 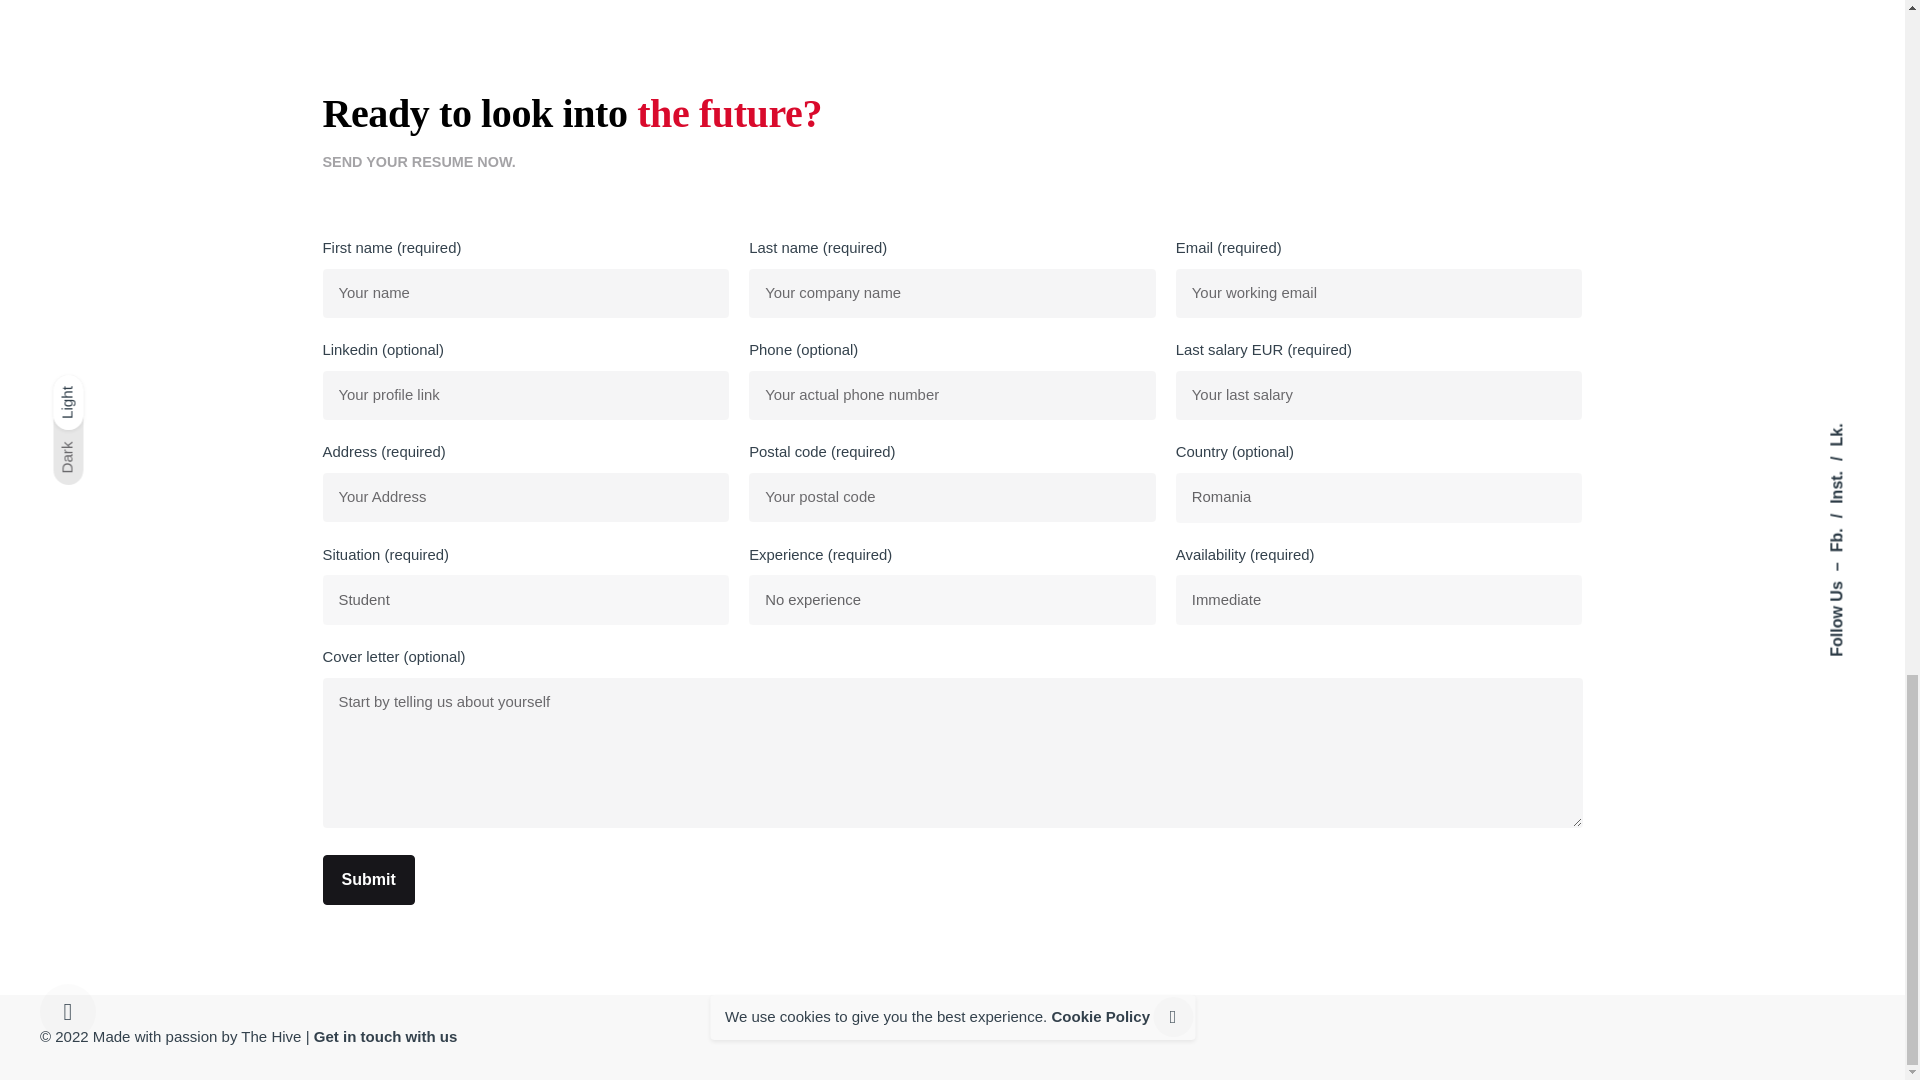 I want to click on The Hive, so click(x=271, y=1036).